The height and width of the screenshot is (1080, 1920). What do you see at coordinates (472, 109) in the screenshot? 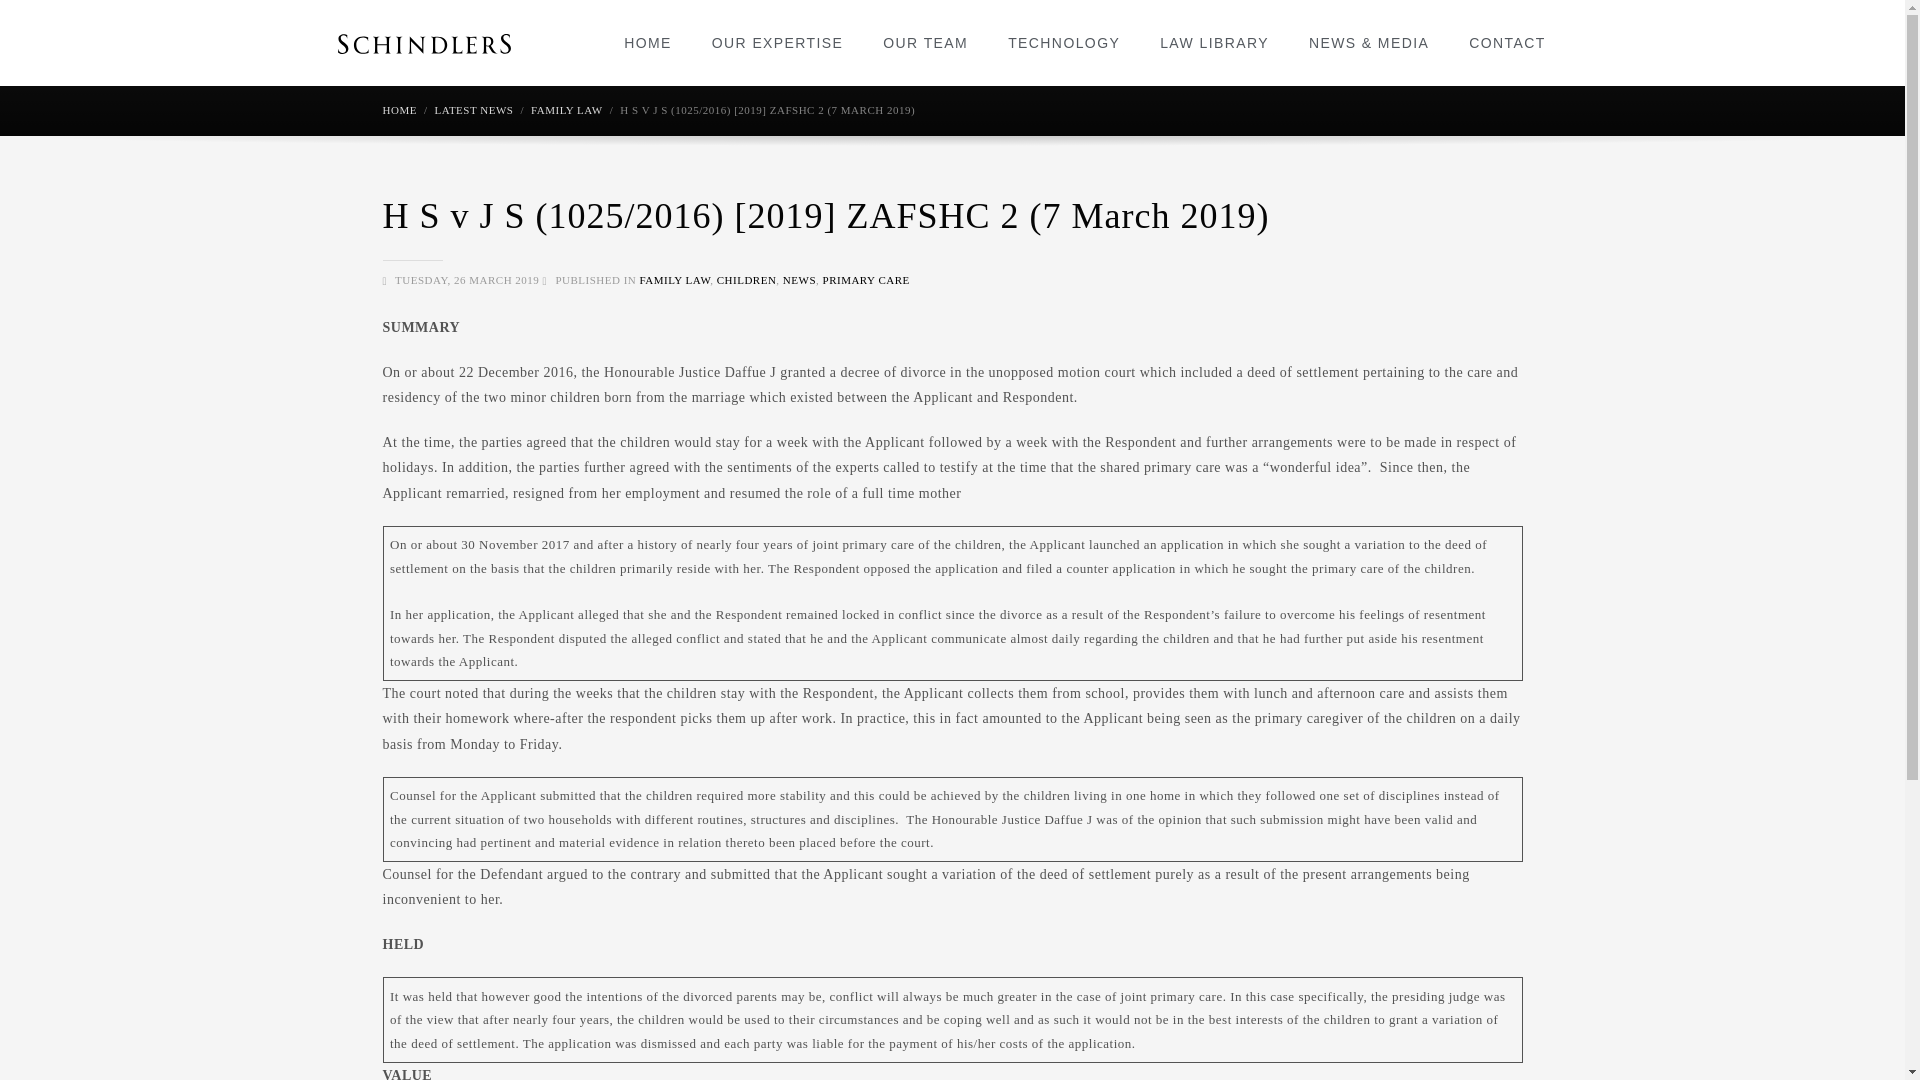
I see `Latest News` at bounding box center [472, 109].